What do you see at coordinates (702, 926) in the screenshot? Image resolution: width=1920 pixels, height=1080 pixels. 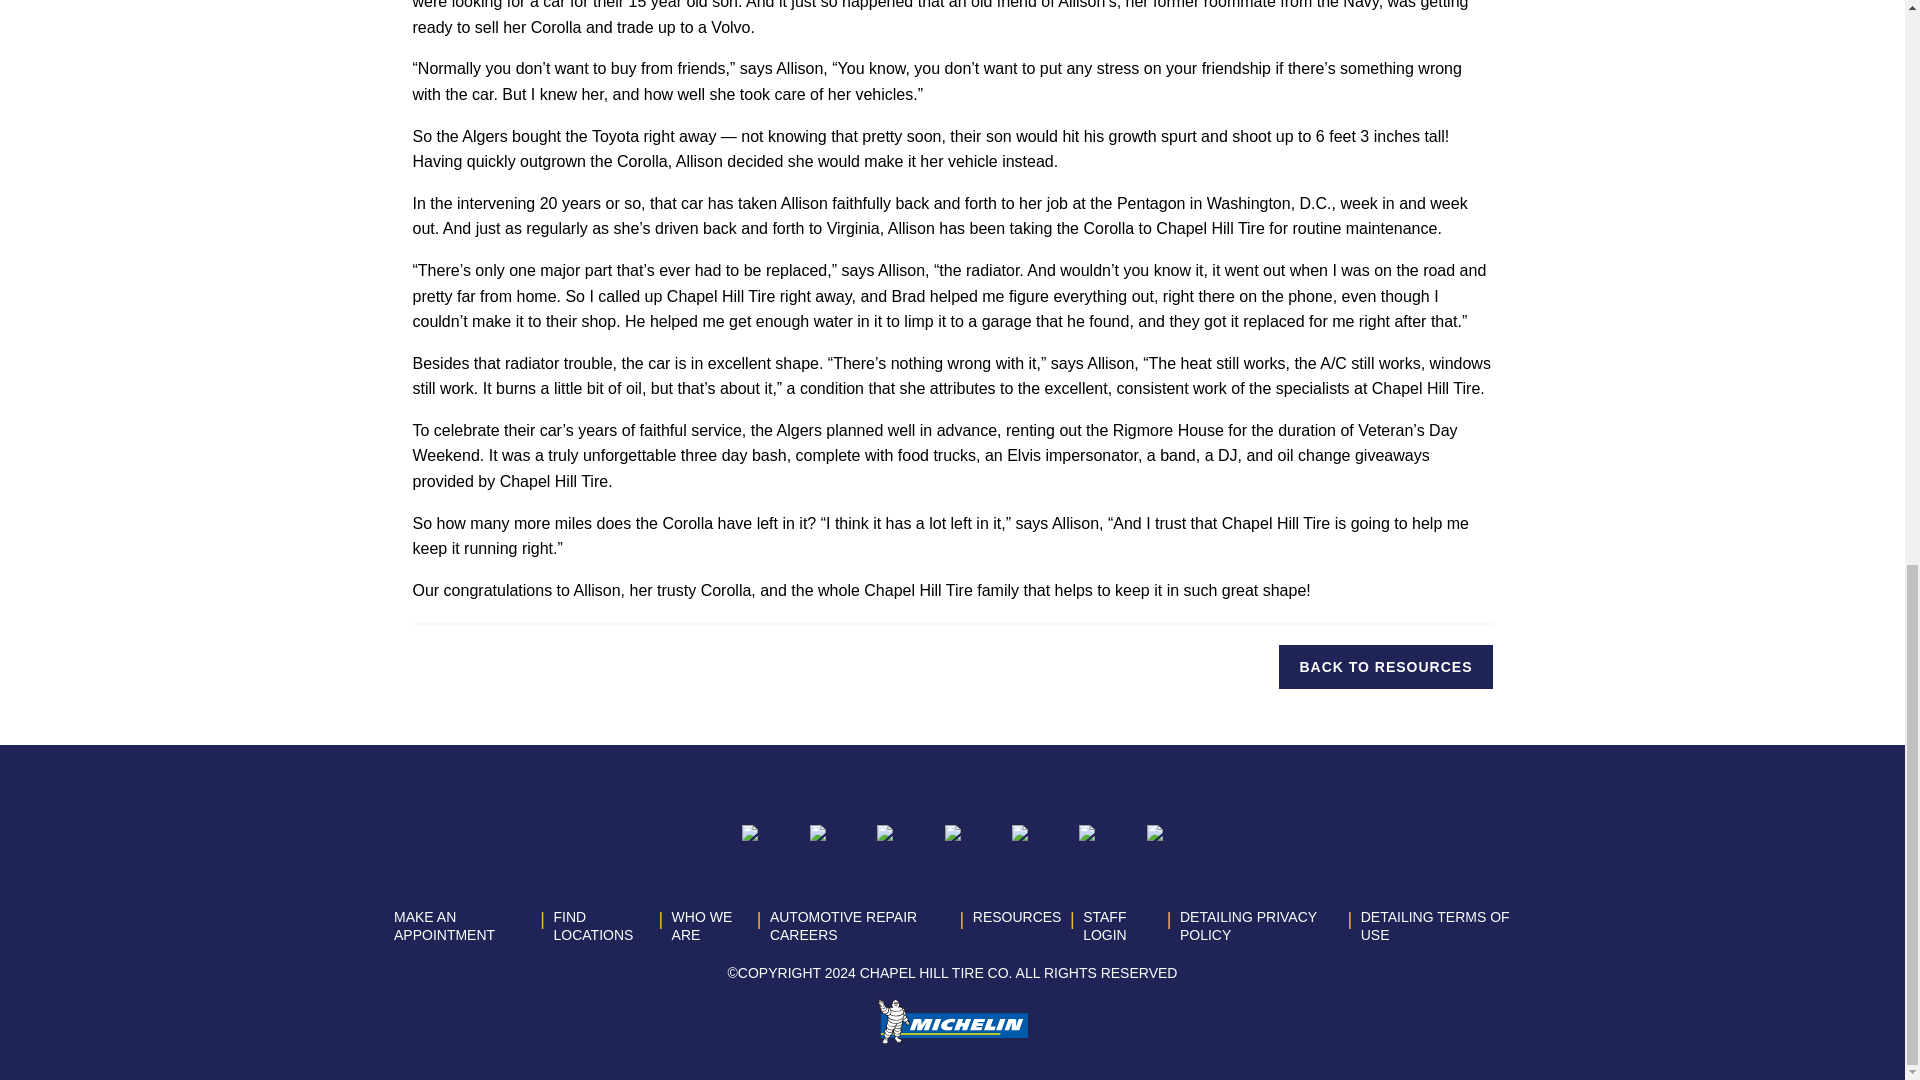 I see `WHO WE ARE` at bounding box center [702, 926].